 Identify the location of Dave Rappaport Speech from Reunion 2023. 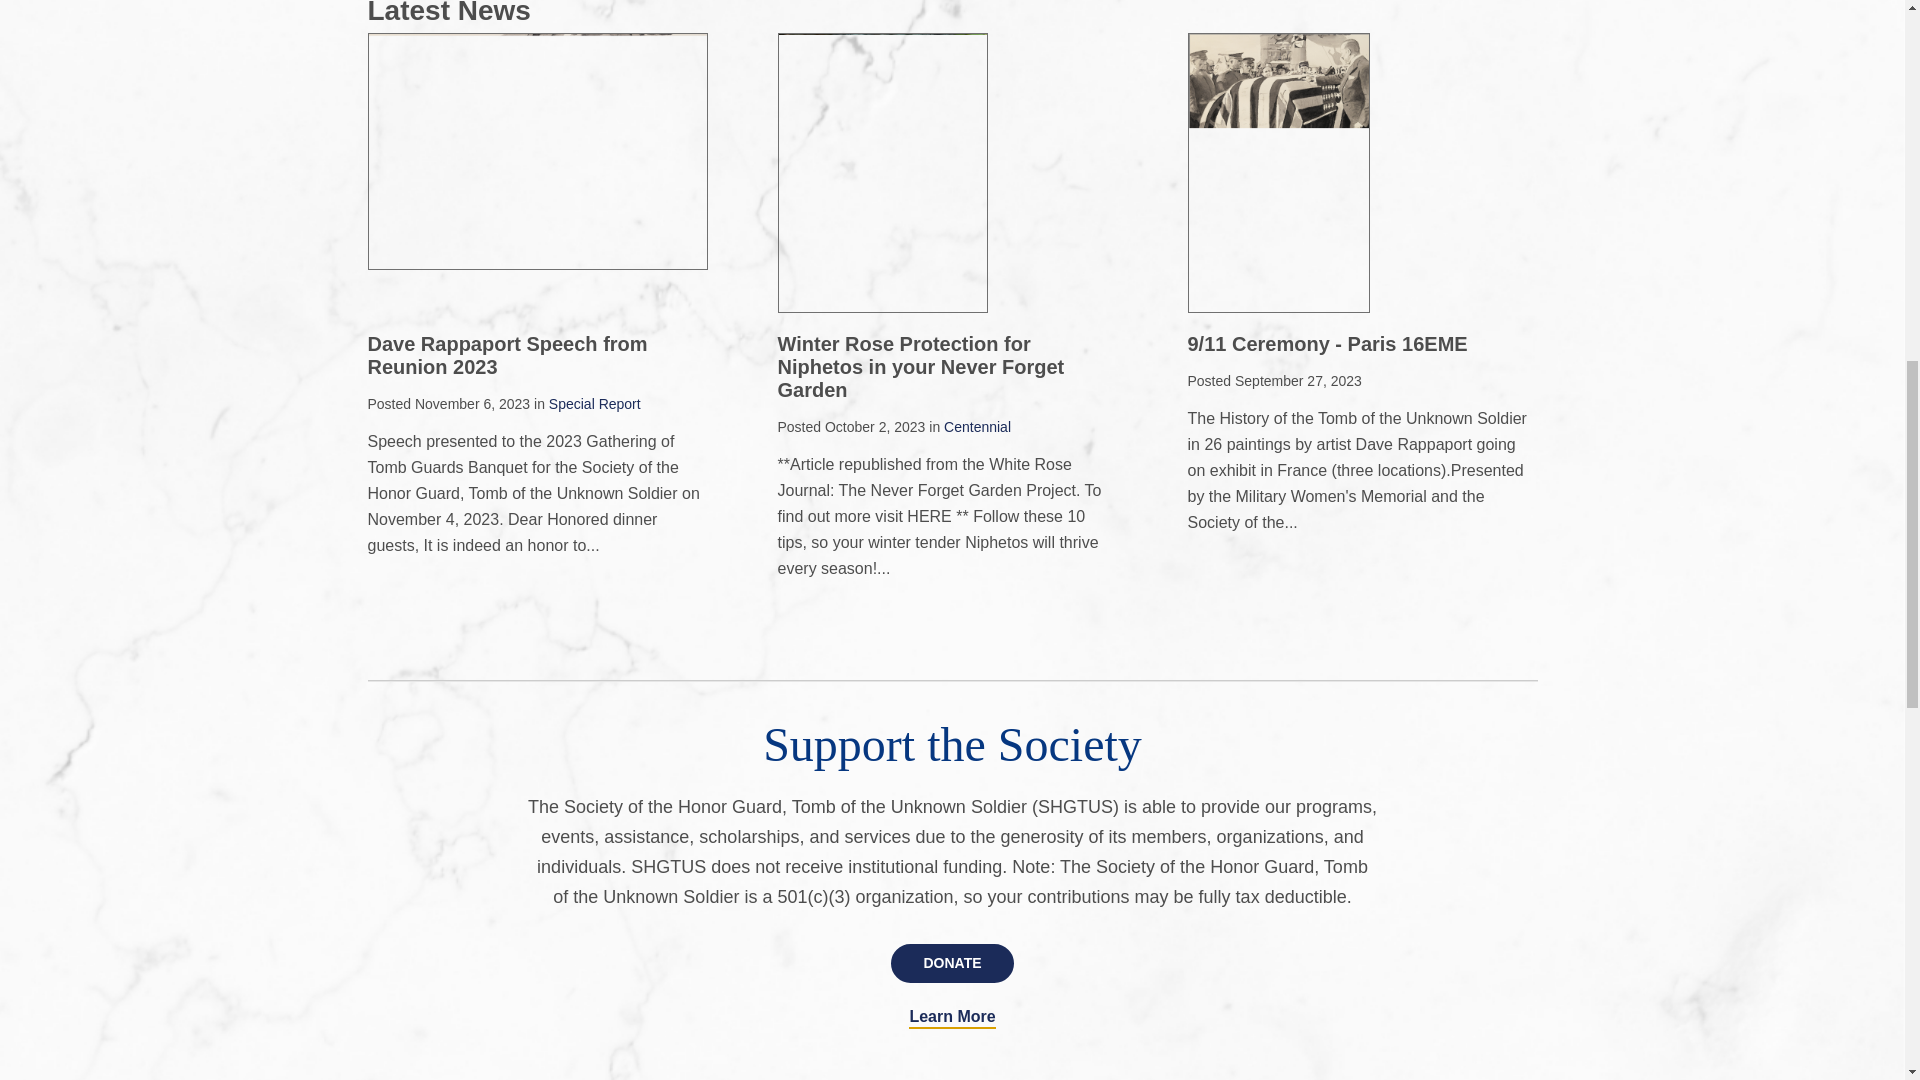
(508, 355).